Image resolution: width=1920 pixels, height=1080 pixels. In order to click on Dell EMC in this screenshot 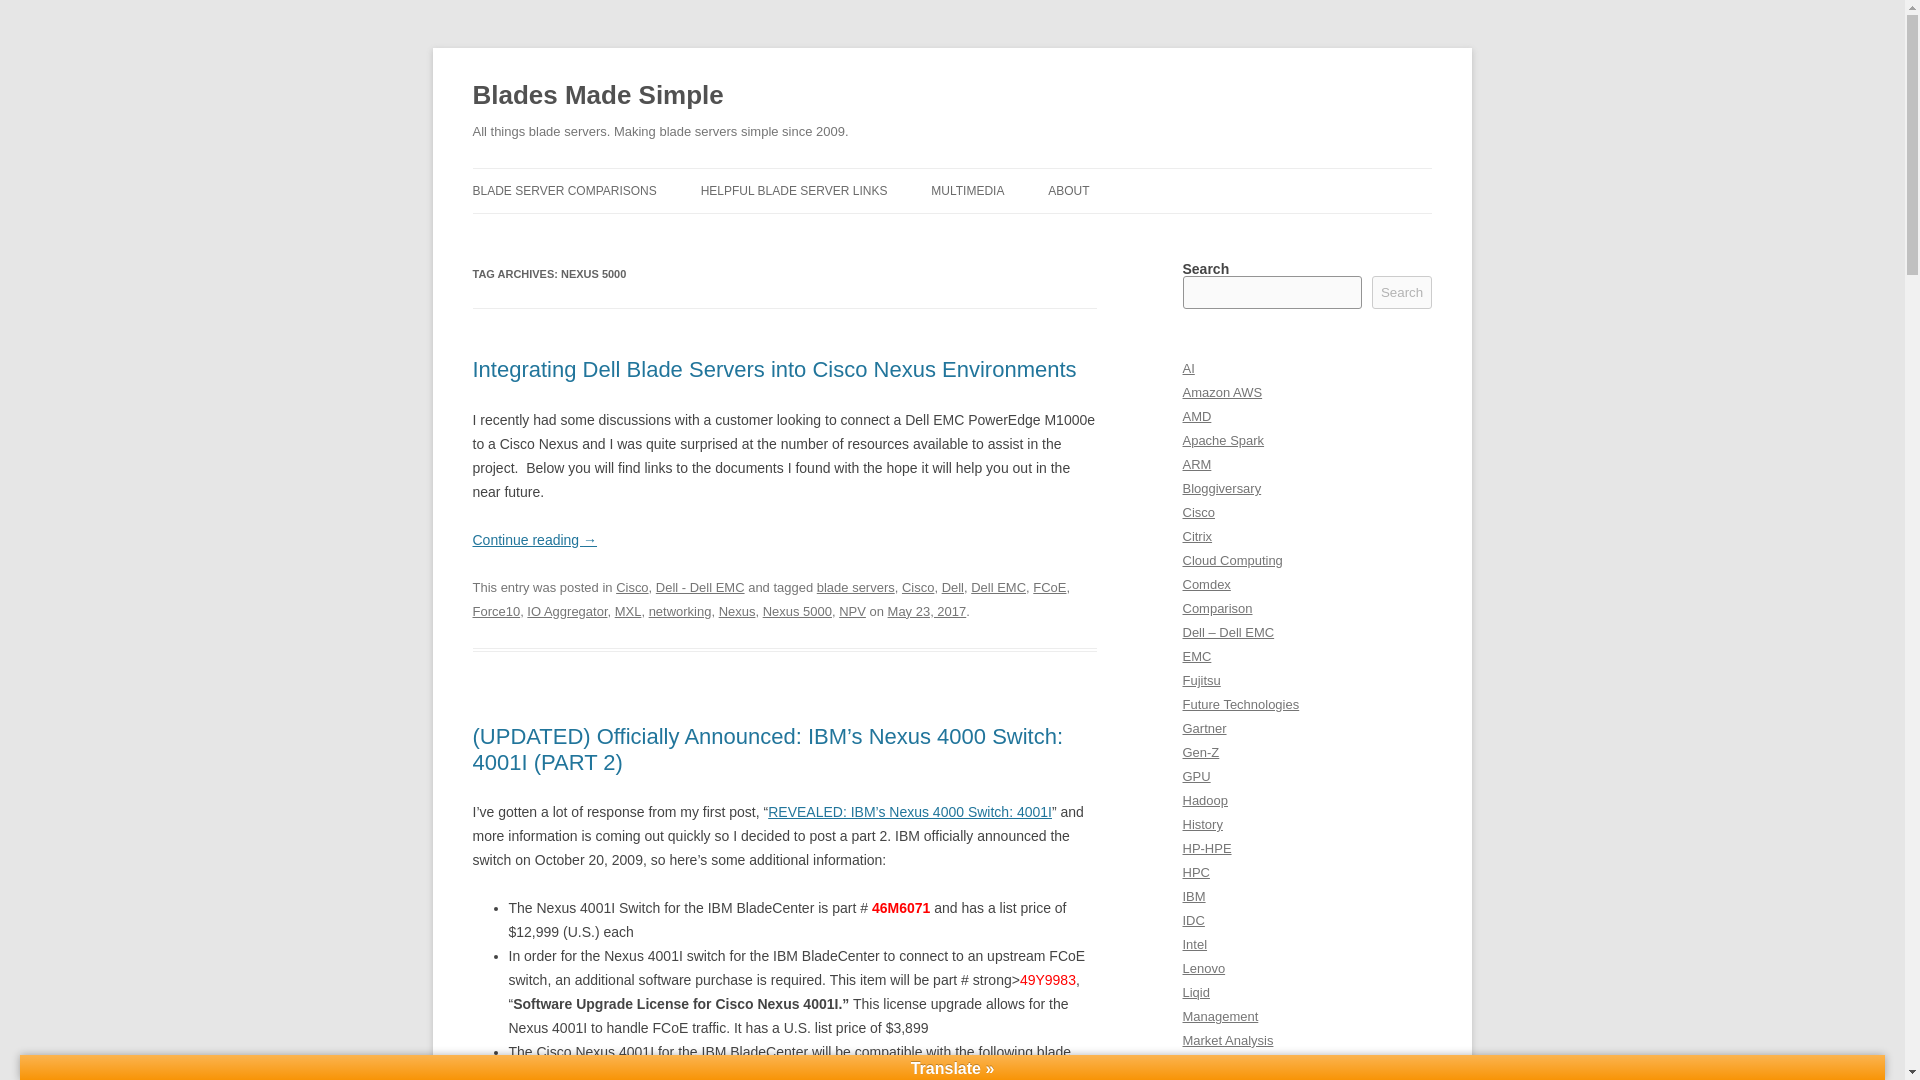, I will do `click(998, 587)`.